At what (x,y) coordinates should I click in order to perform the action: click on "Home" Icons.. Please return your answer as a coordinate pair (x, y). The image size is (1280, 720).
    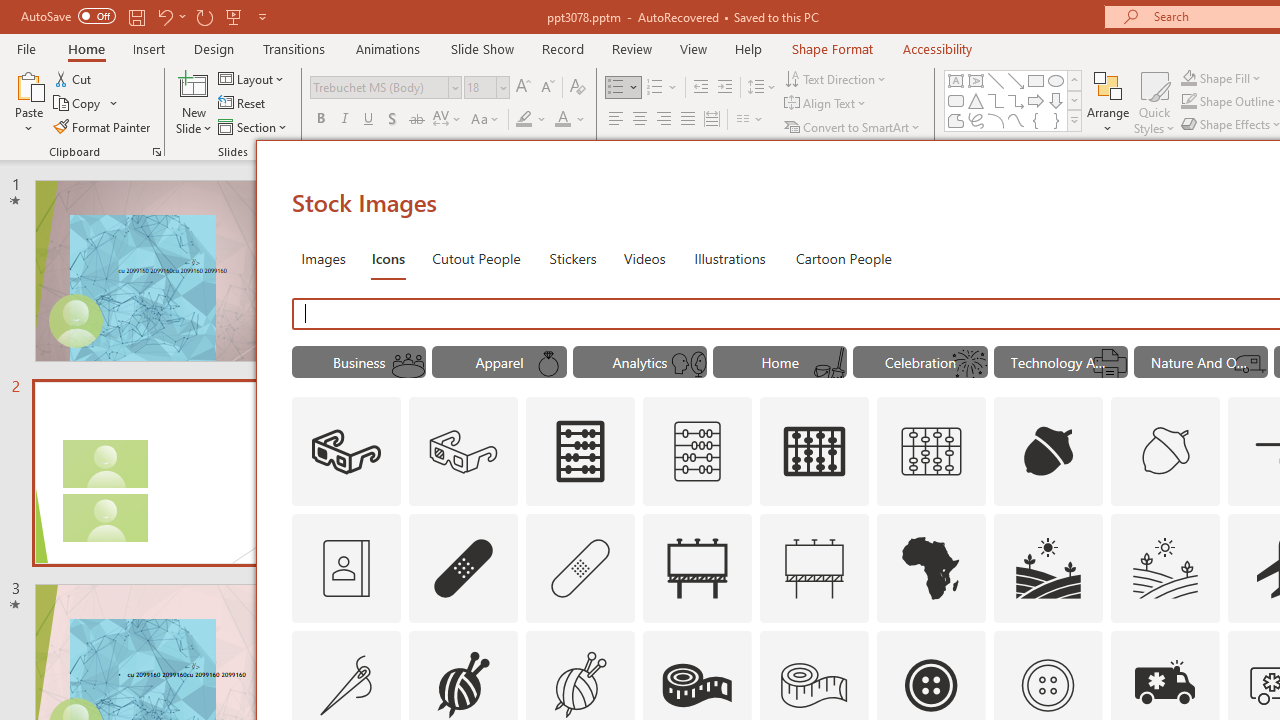
    Looking at the image, I should click on (780, 362).